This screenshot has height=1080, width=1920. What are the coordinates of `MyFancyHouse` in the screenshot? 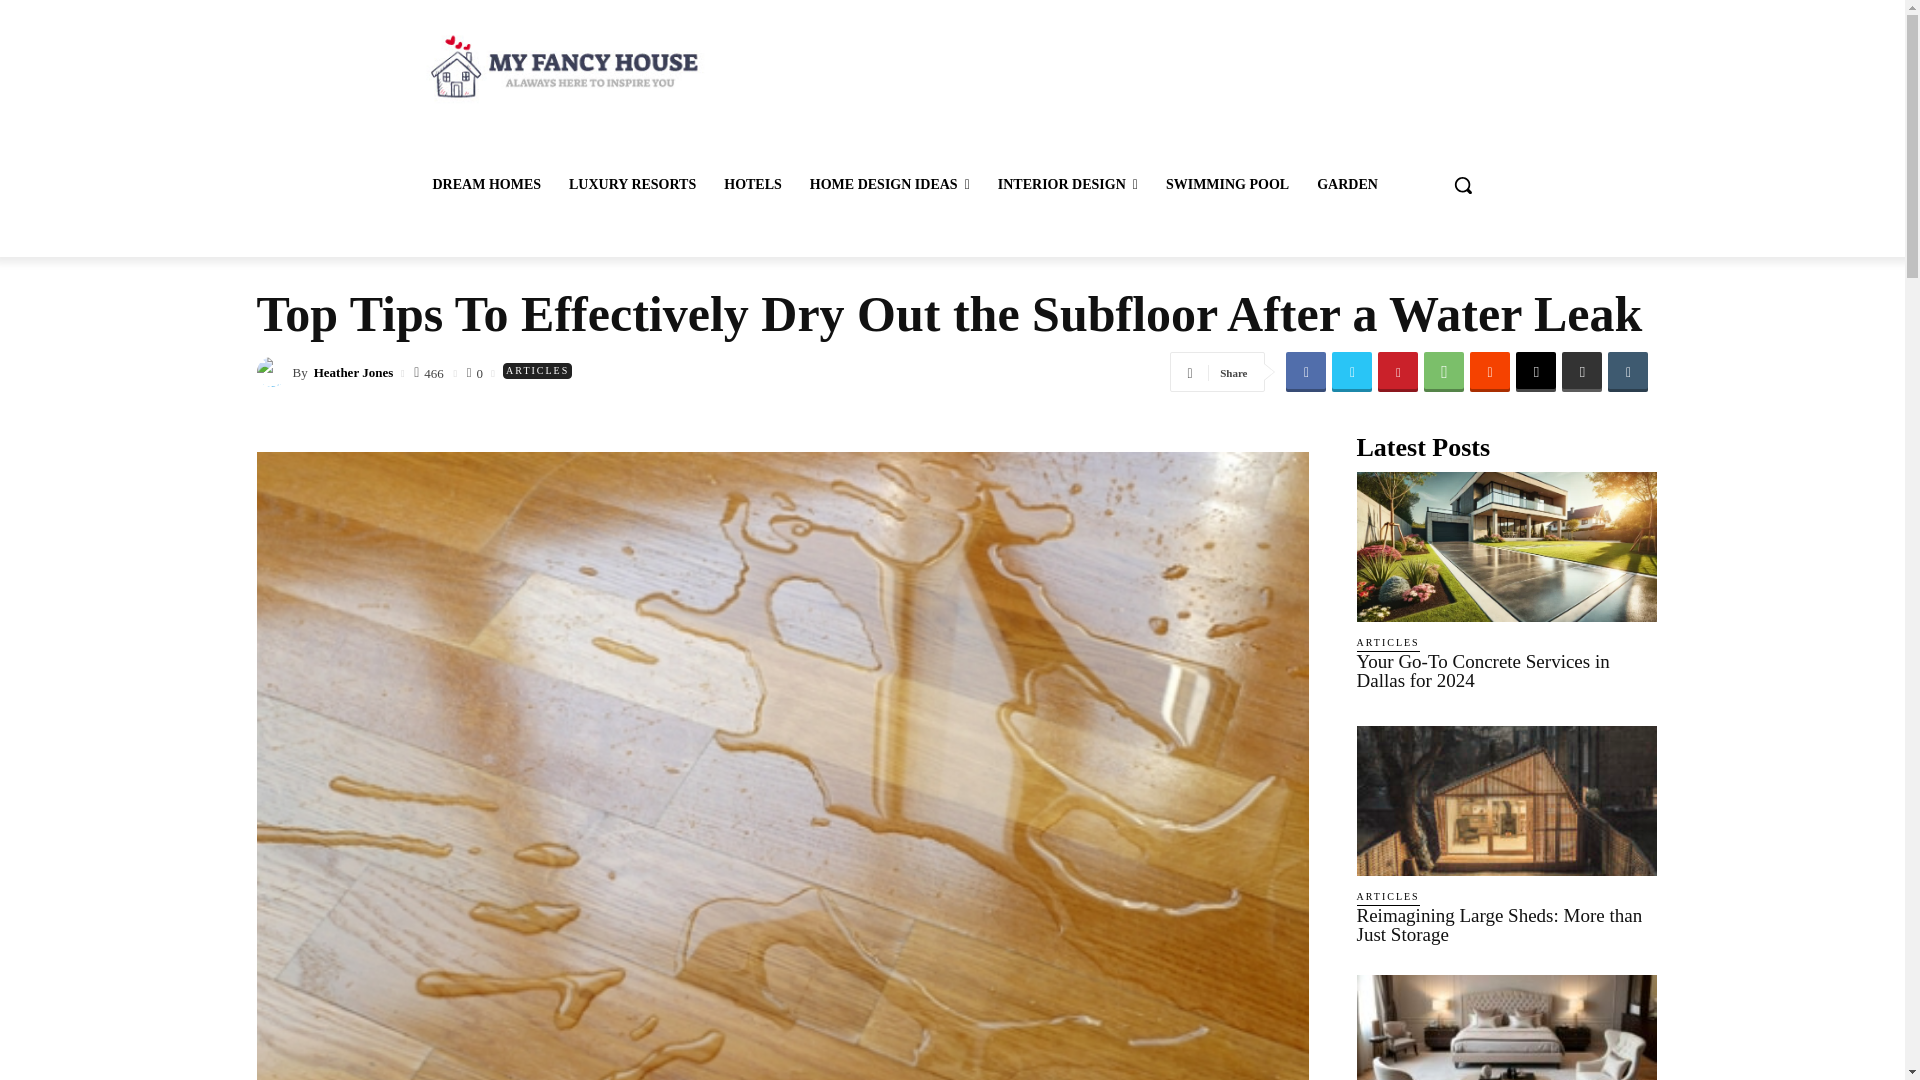 It's located at (561, 66).